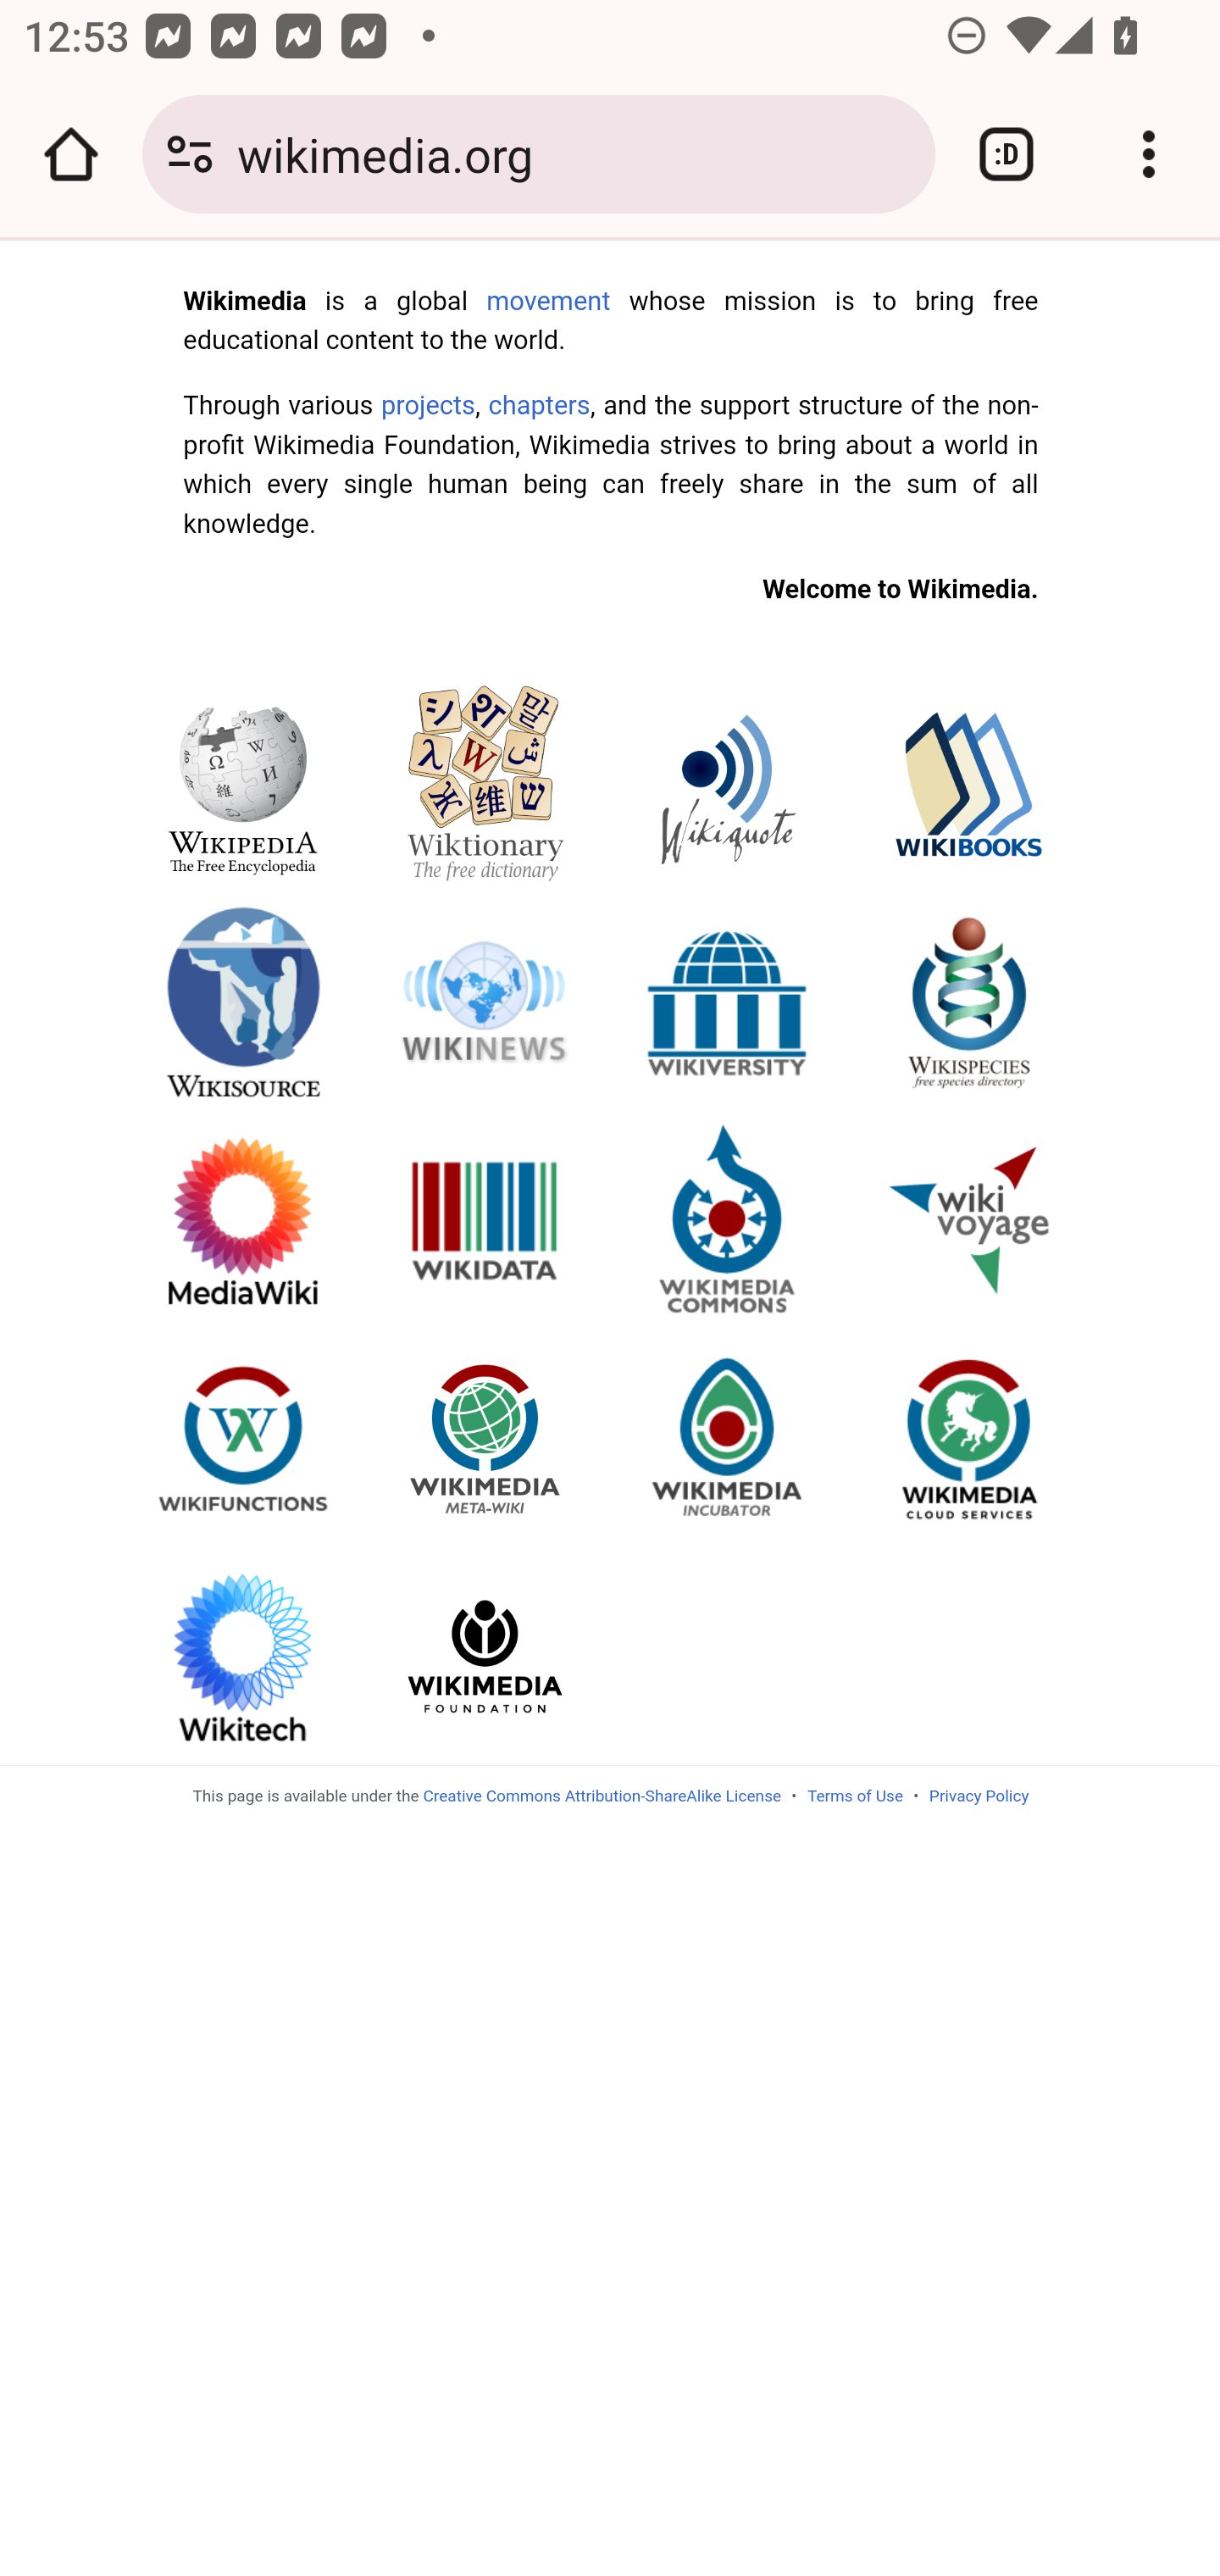 This screenshot has width=1220, height=2576. I want to click on Wikipedia, so click(242, 783).